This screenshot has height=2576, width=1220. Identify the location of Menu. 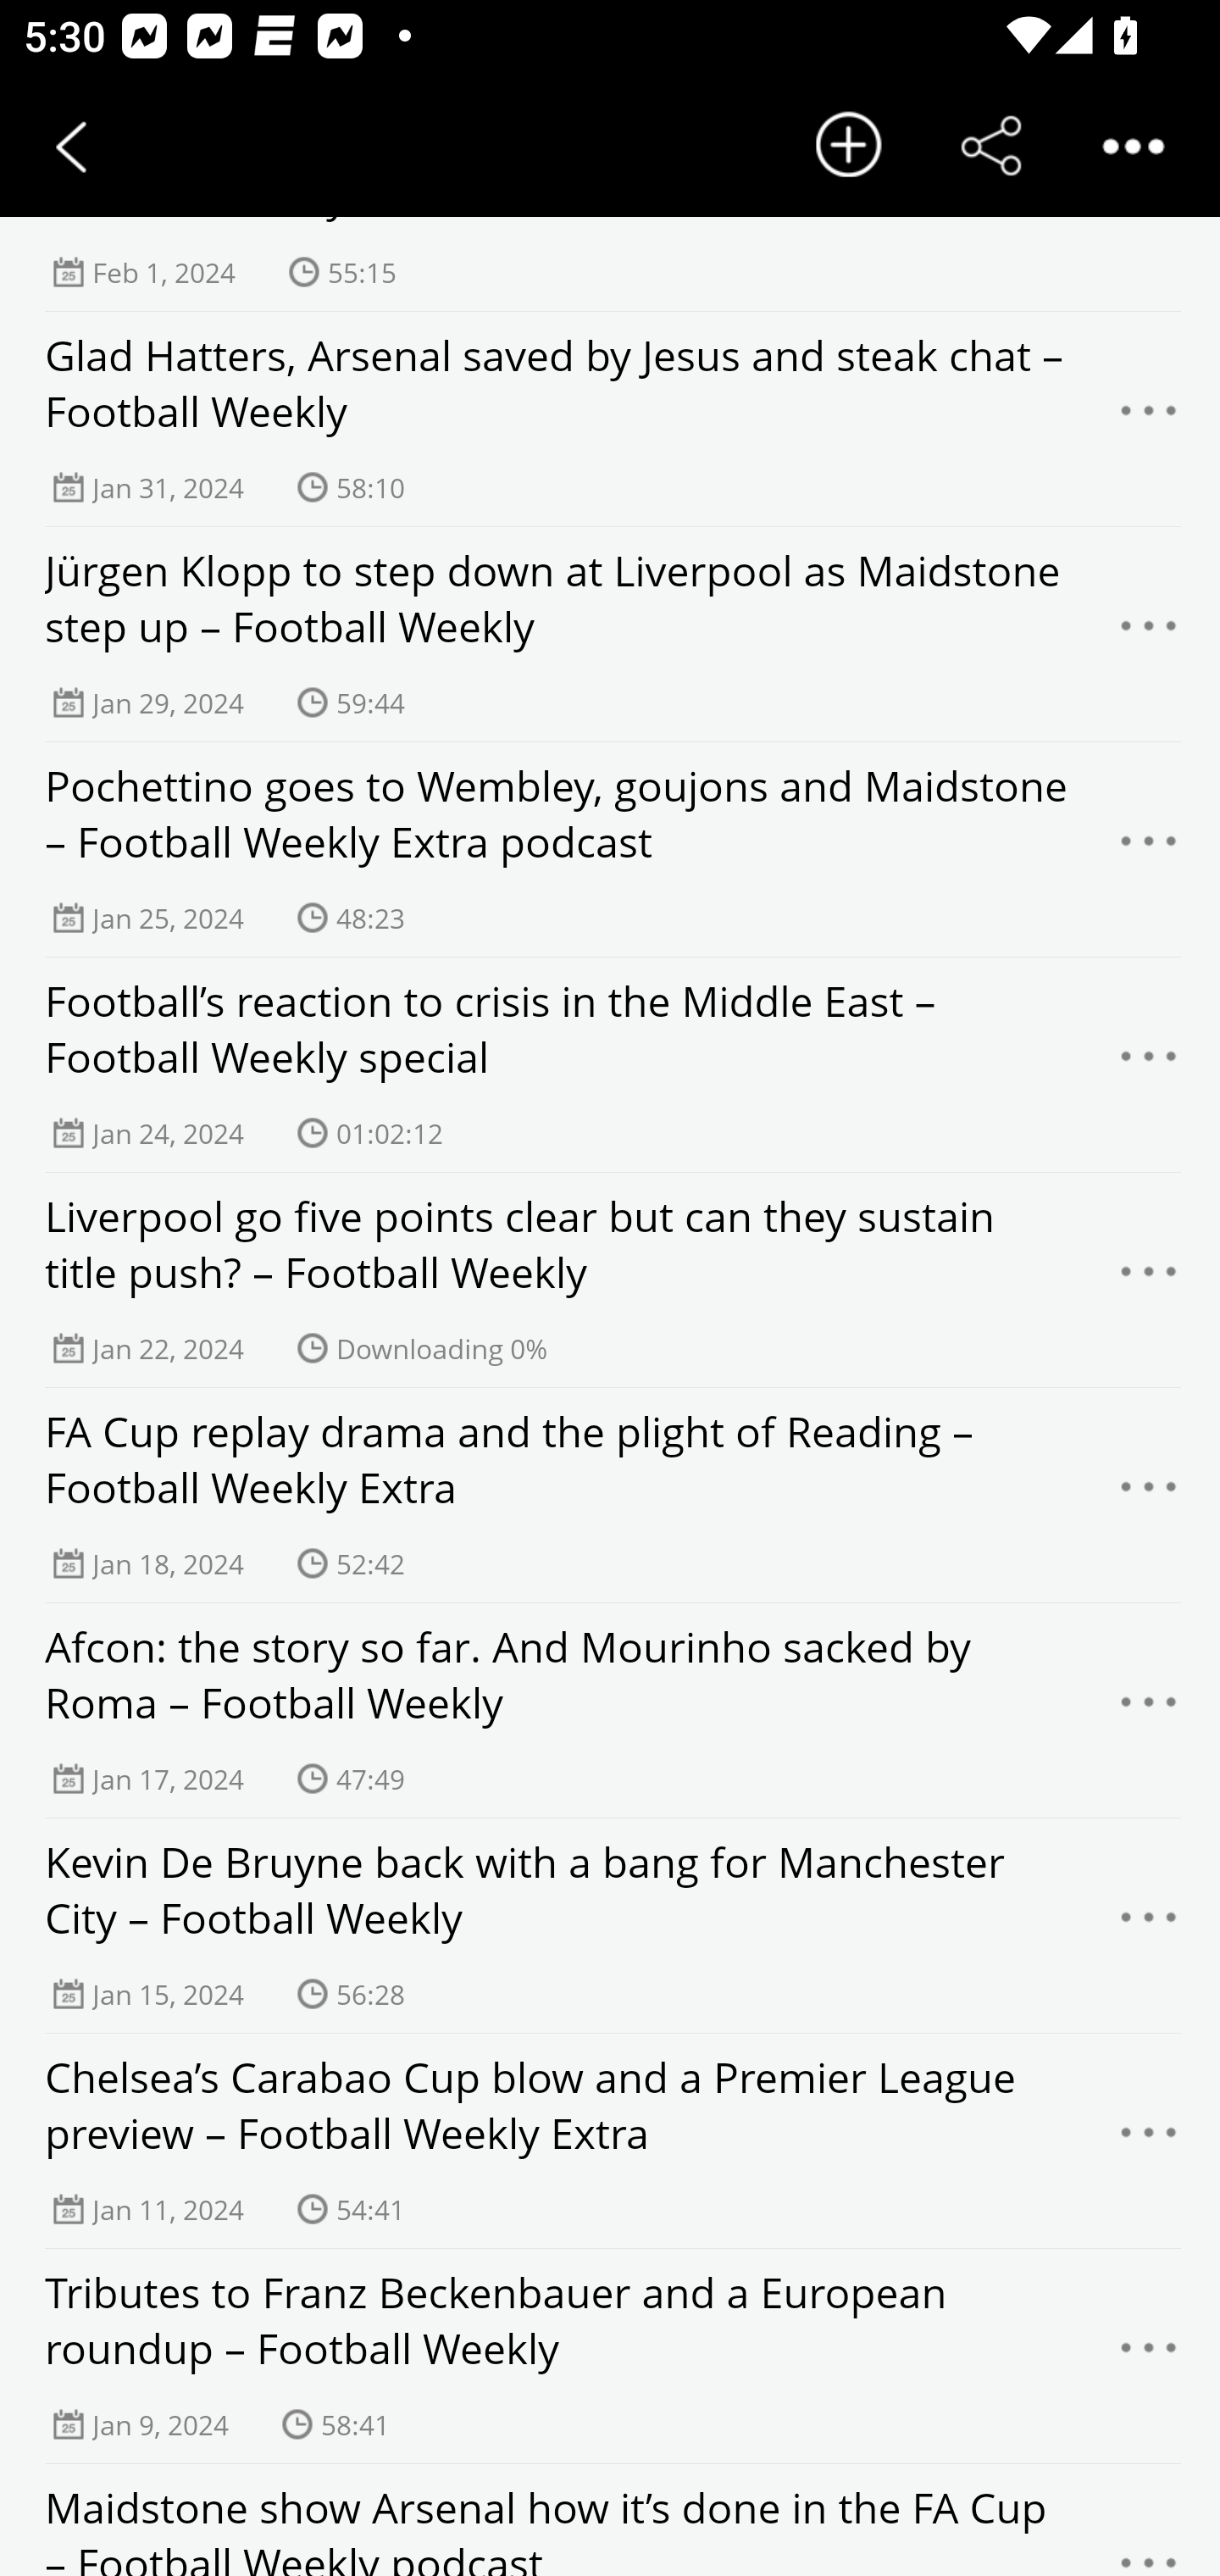
(1149, 1495).